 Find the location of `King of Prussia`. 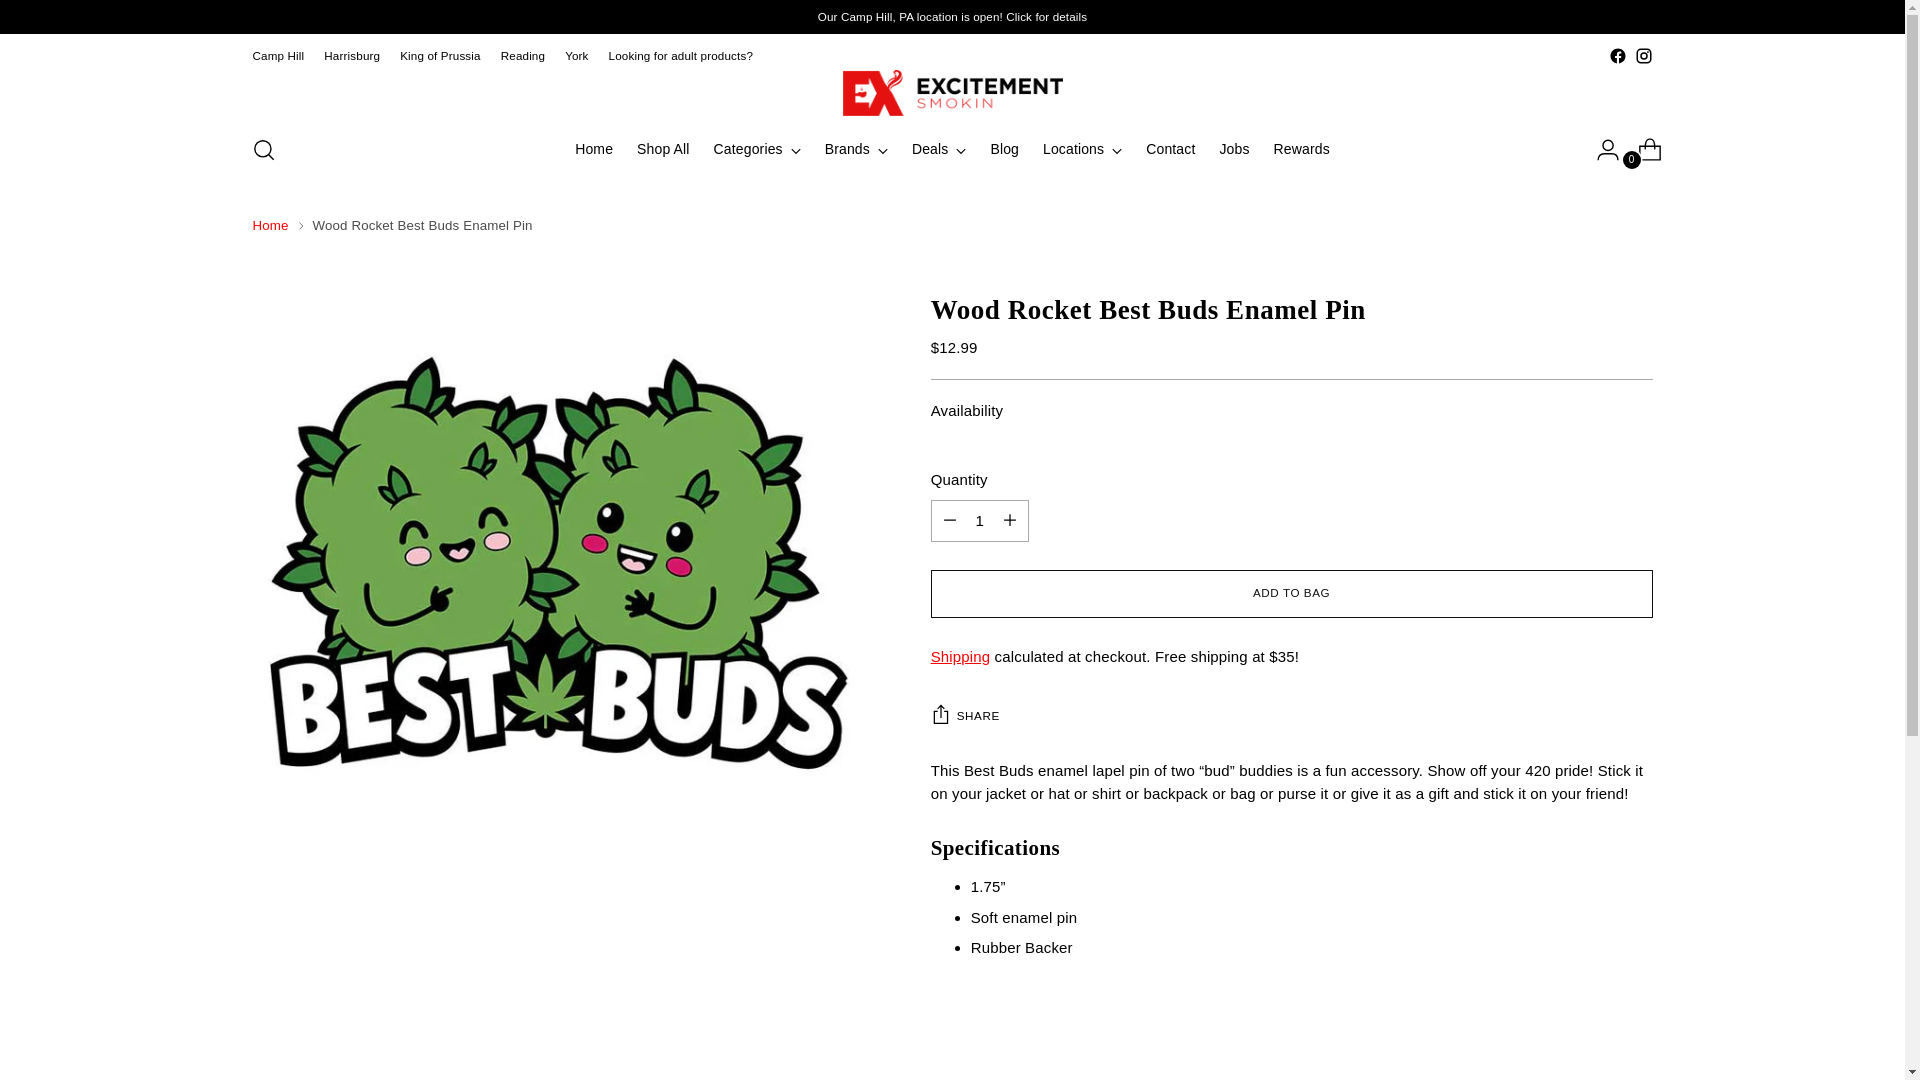

King of Prussia is located at coordinates (440, 55).